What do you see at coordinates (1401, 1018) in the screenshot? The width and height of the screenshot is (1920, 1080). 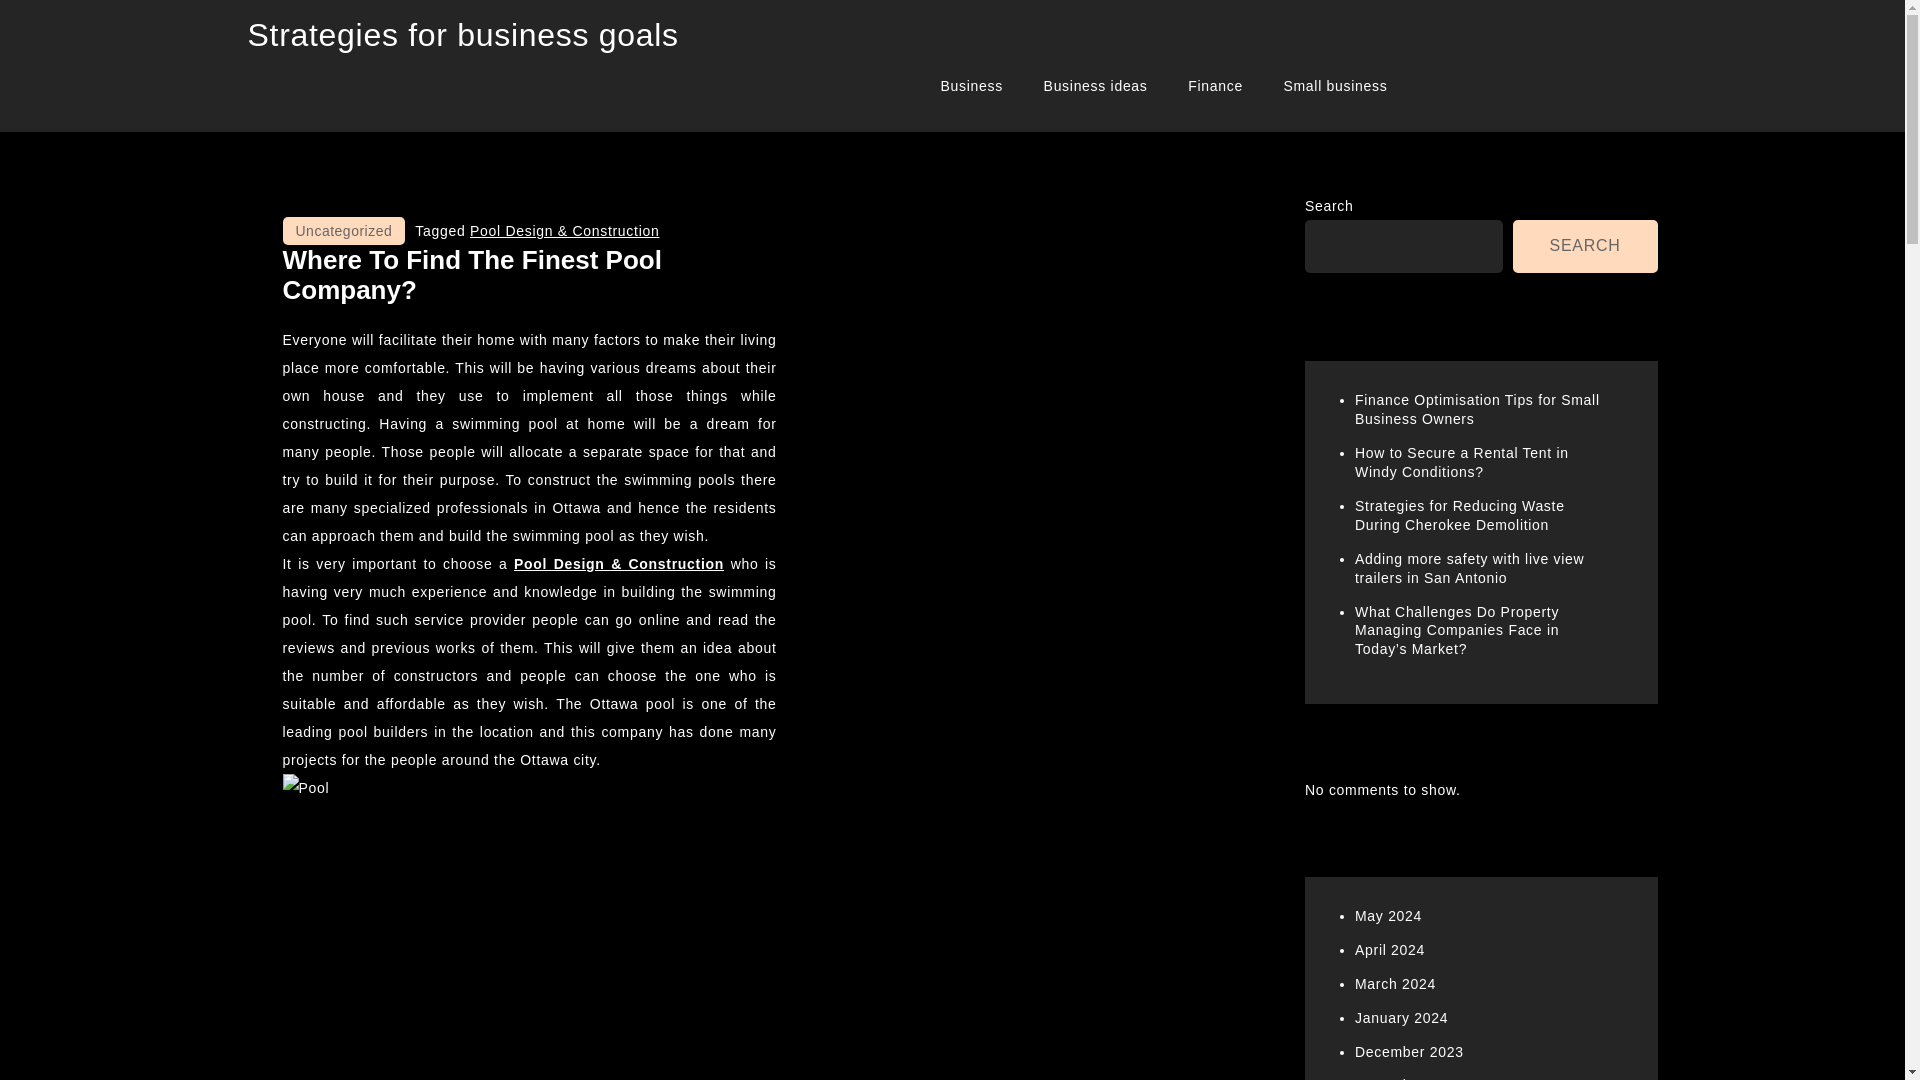 I see `January 2024` at bounding box center [1401, 1018].